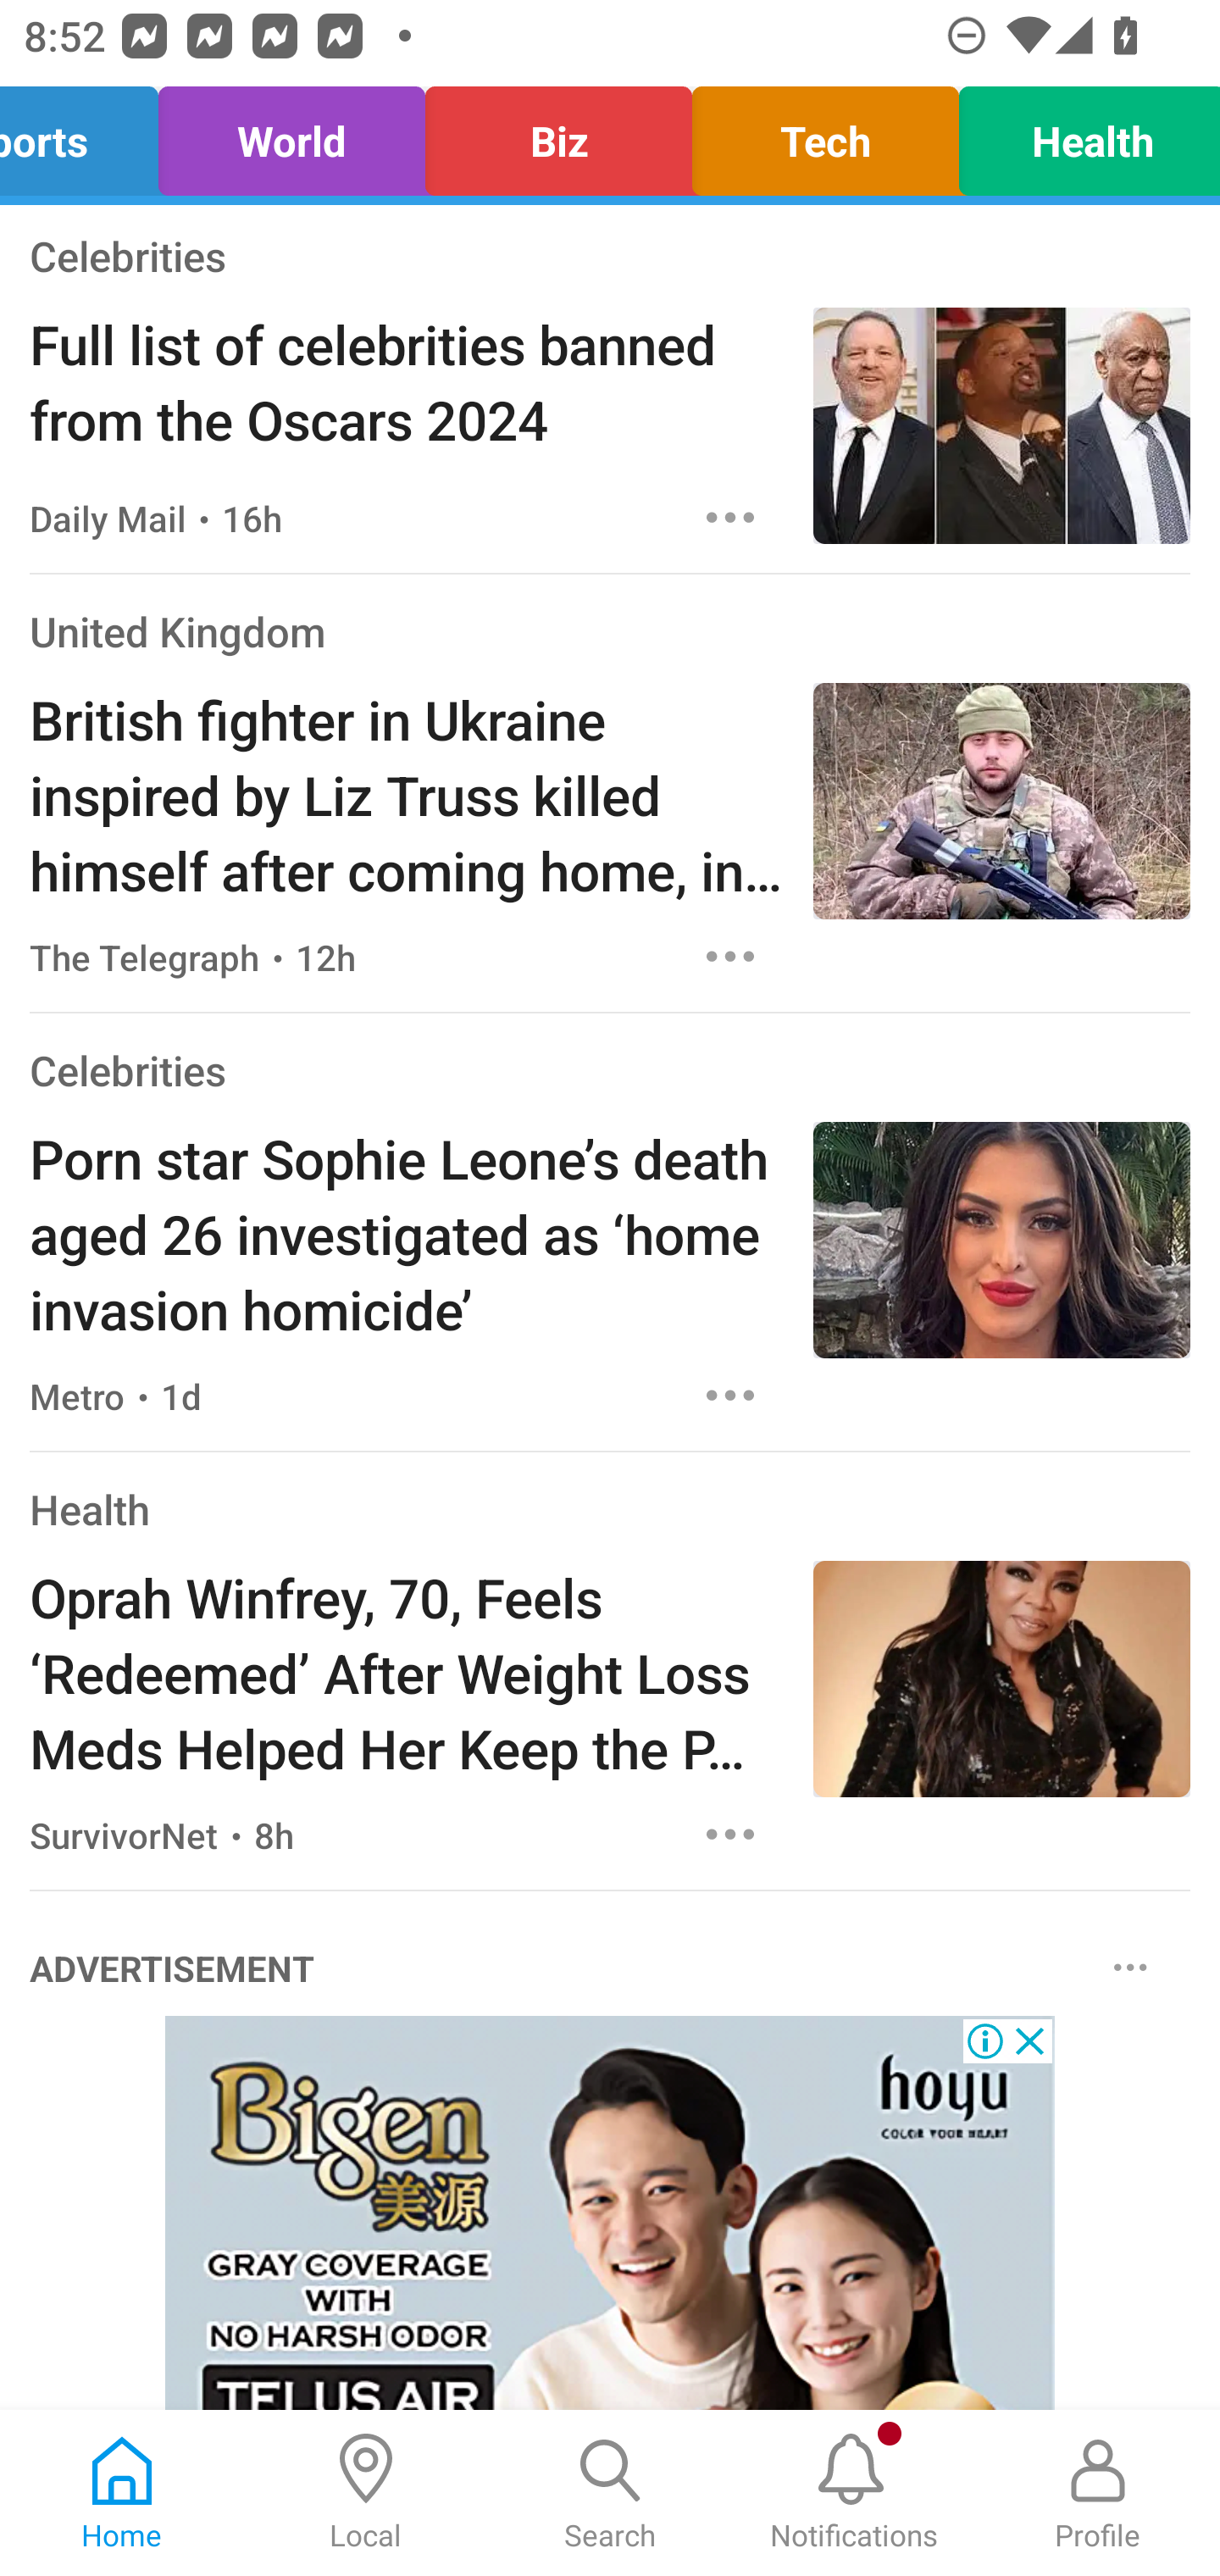 Image resolution: width=1220 pixels, height=2576 pixels. What do you see at coordinates (1130, 1967) in the screenshot?
I see `Options` at bounding box center [1130, 1967].